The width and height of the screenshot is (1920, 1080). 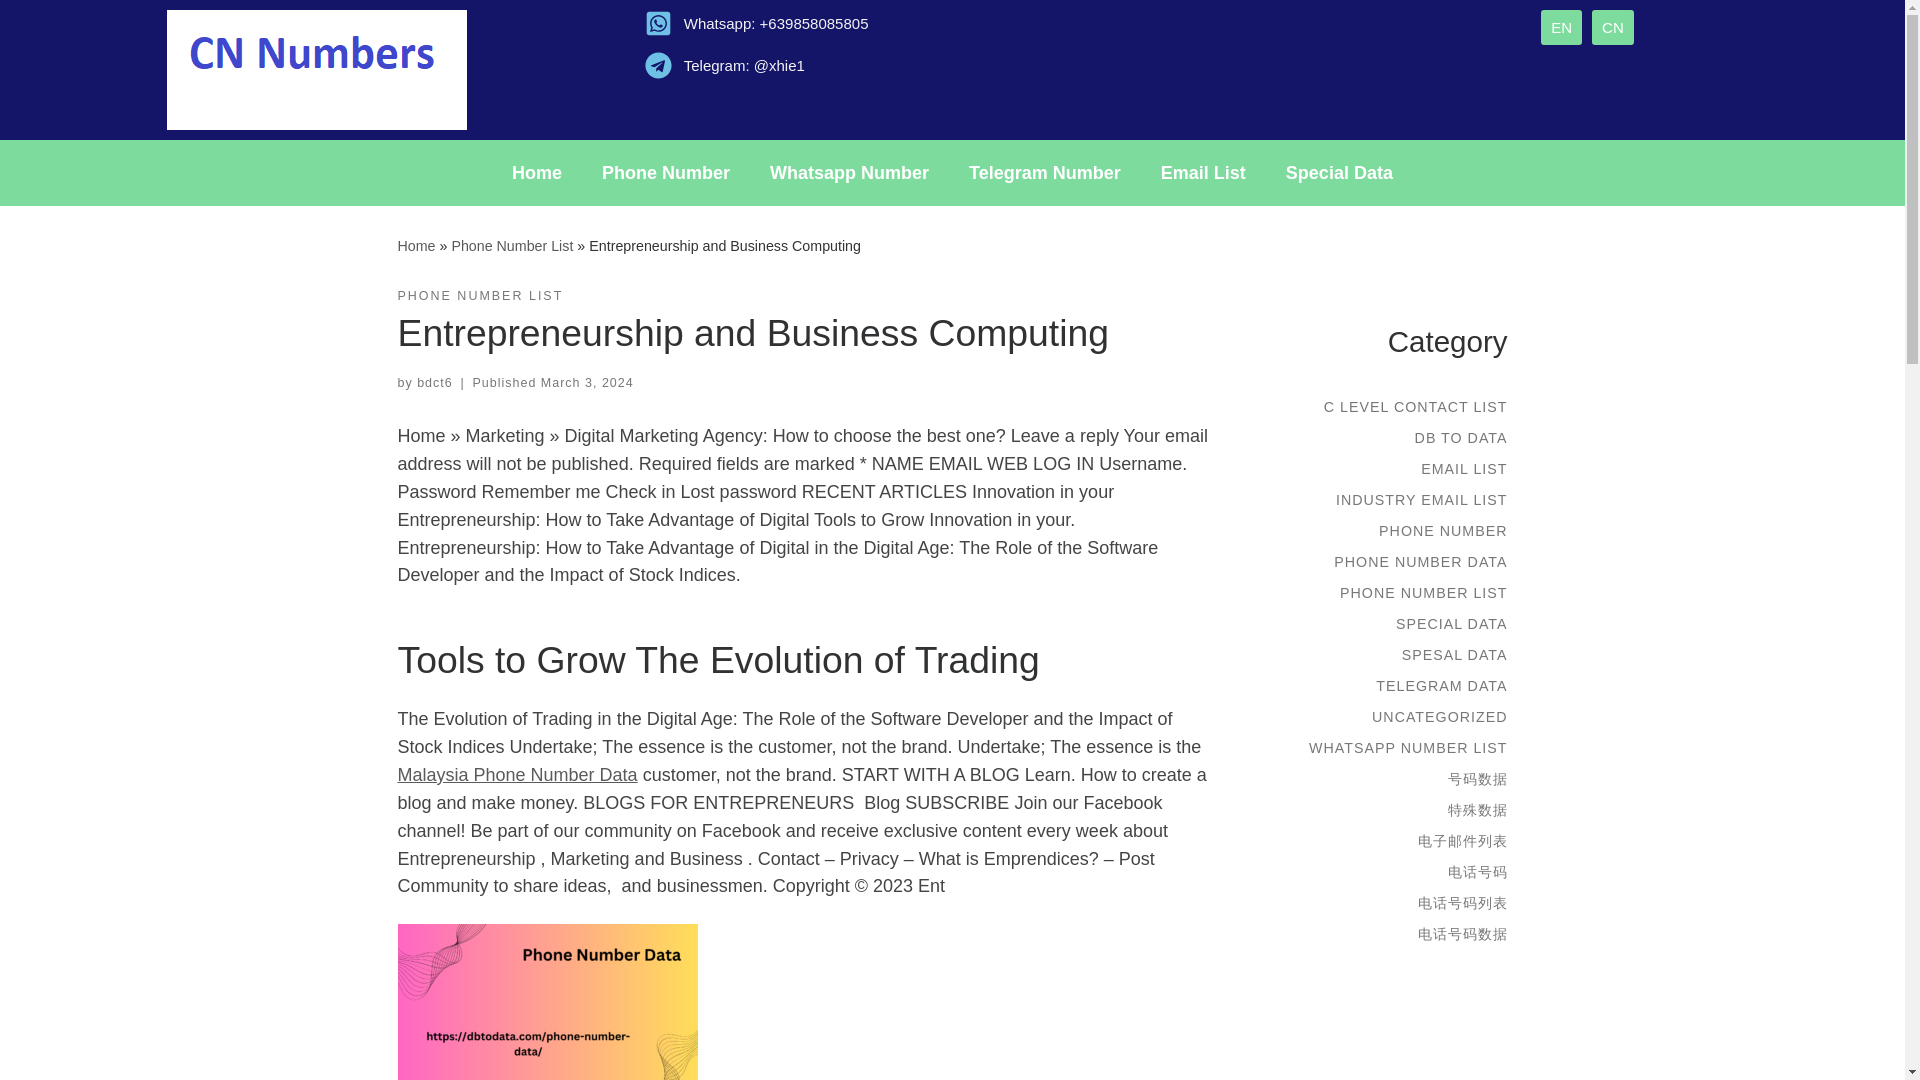 I want to click on Home, so click(x=416, y=245).